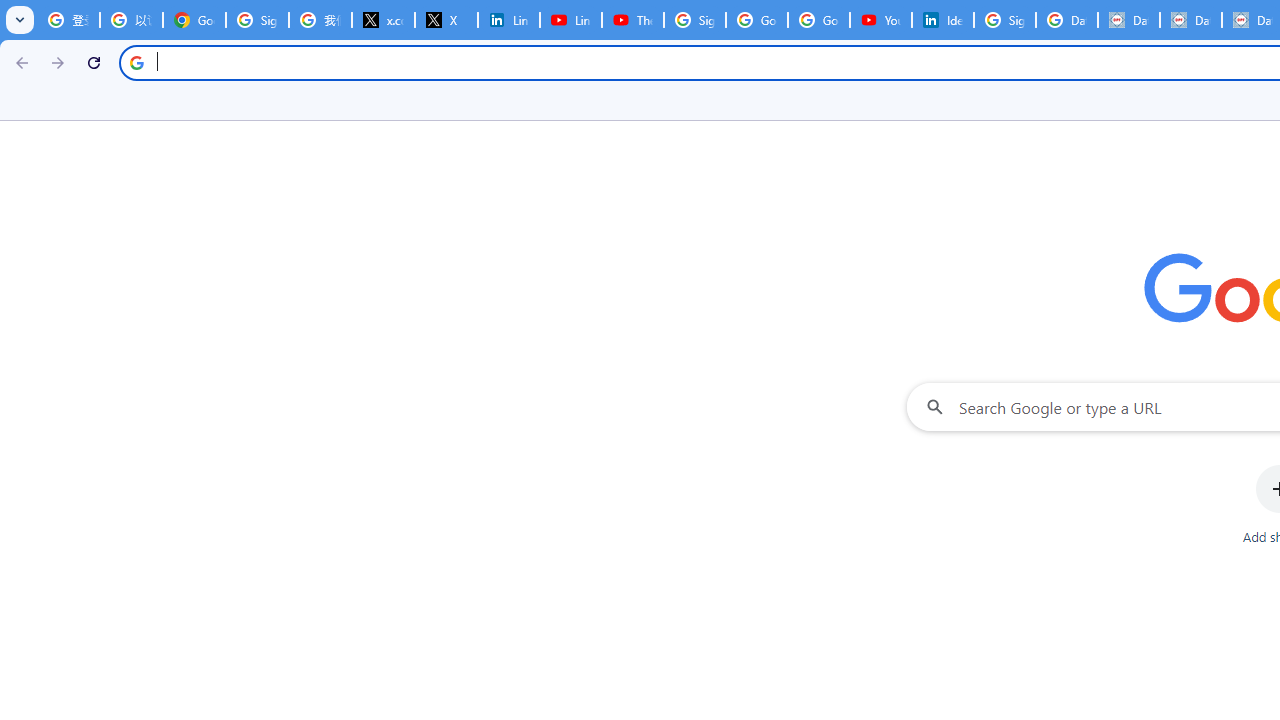 The image size is (1280, 720). I want to click on LinkedIn - YouTube, so click(570, 20).